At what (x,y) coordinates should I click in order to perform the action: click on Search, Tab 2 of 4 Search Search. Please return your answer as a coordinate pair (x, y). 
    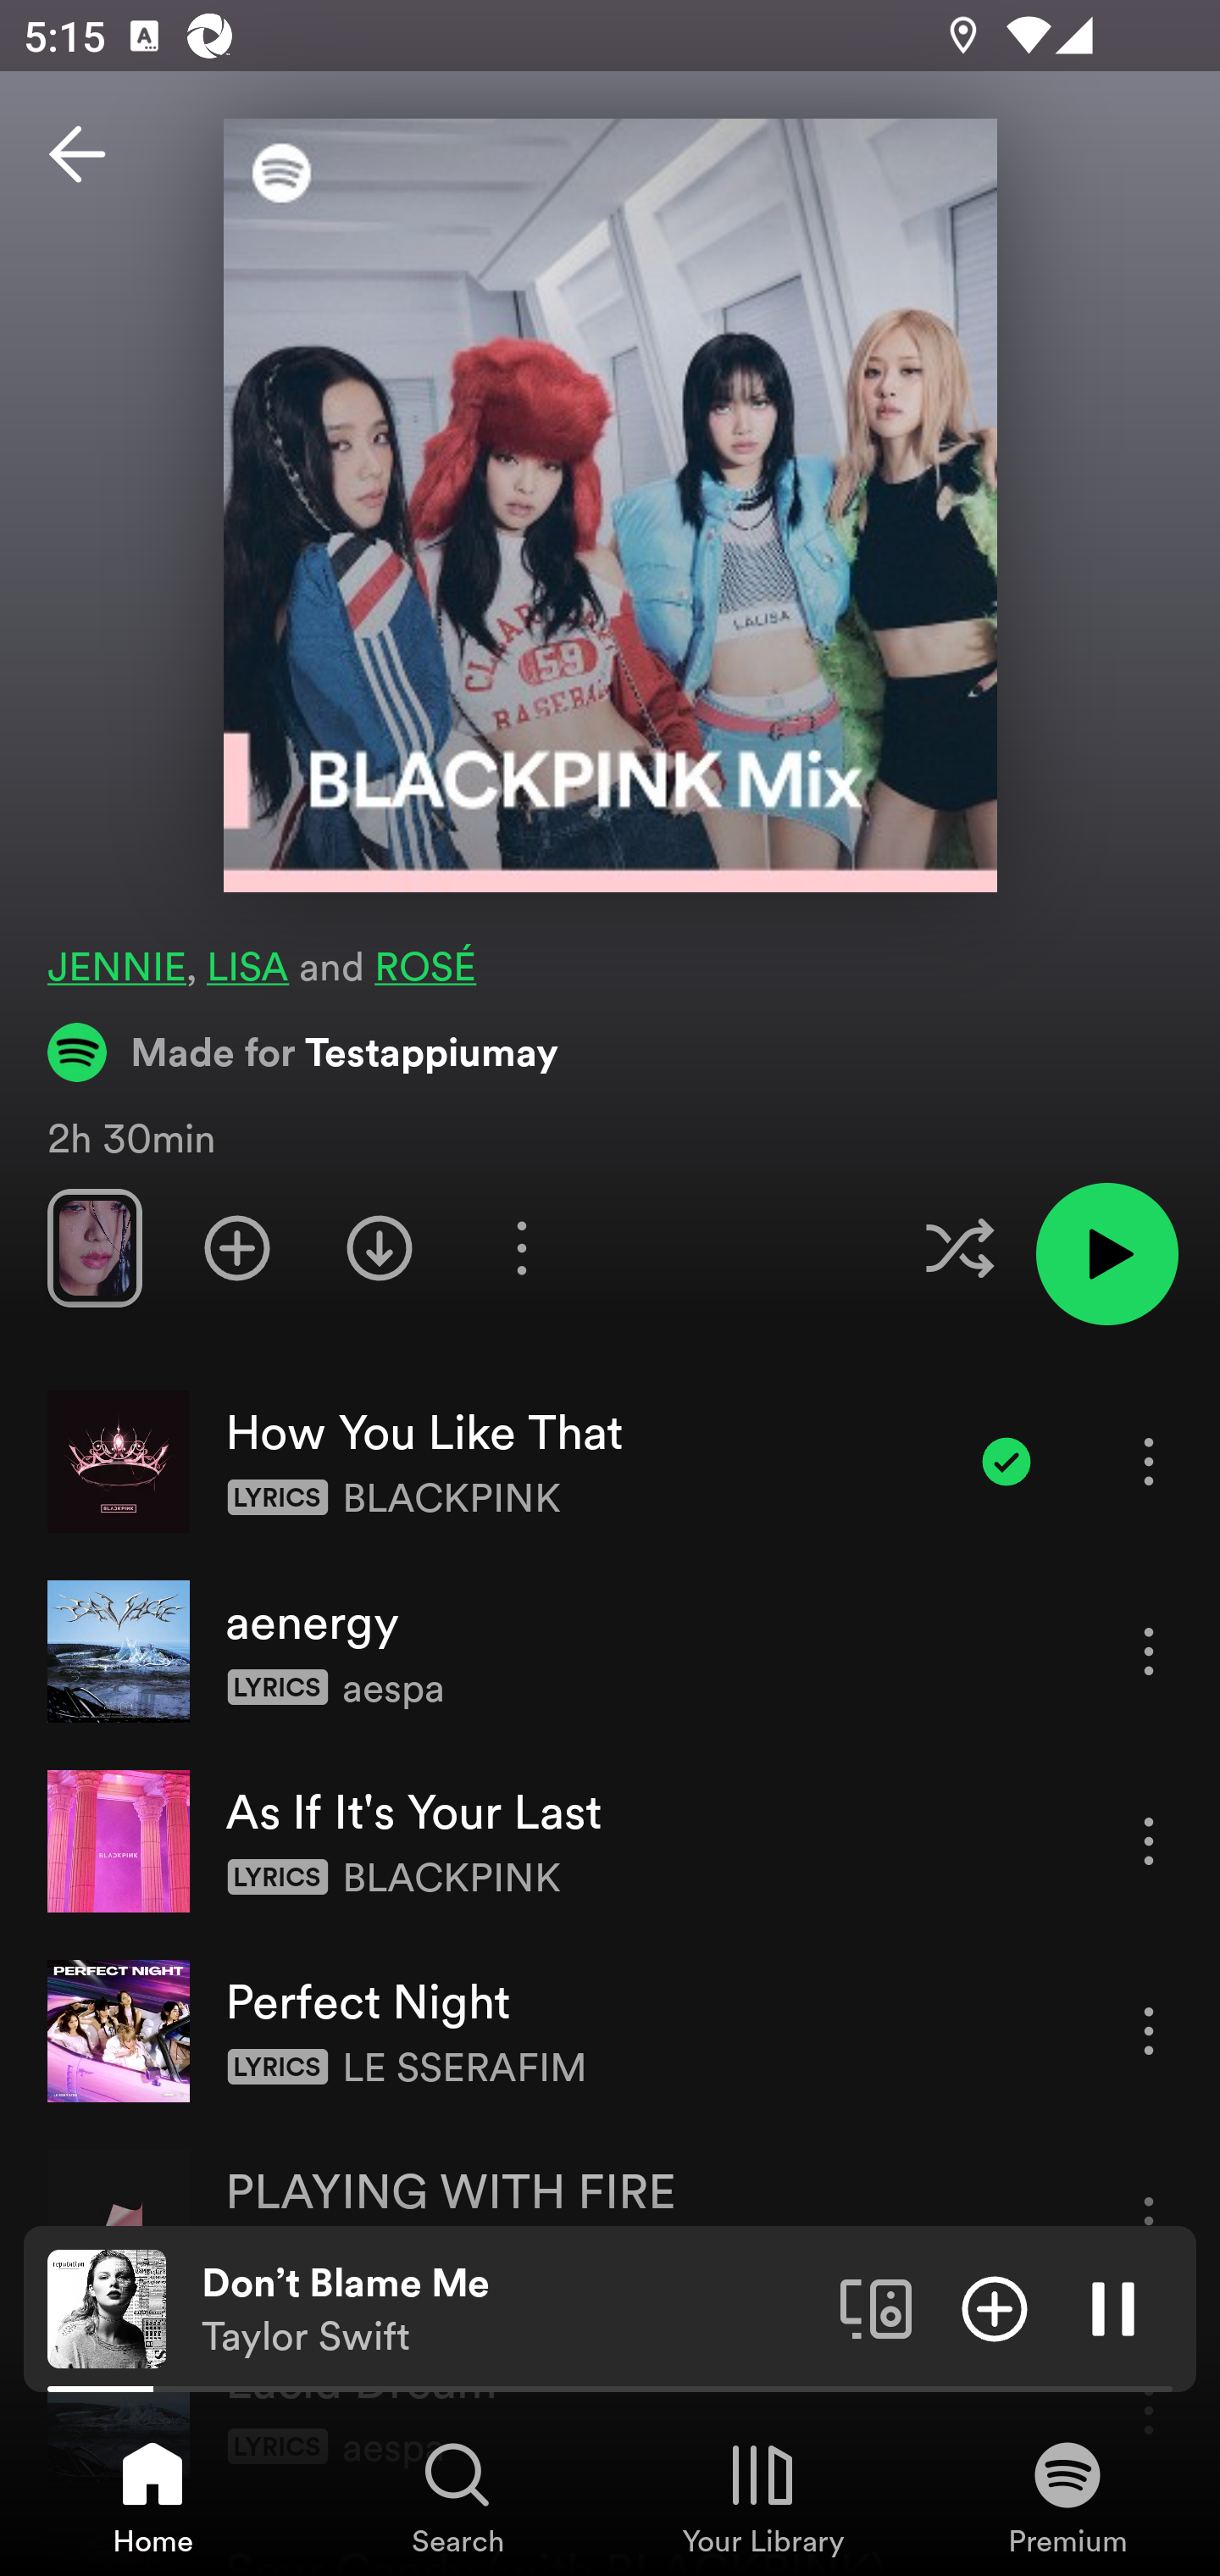
    Looking at the image, I should click on (457, 2496).